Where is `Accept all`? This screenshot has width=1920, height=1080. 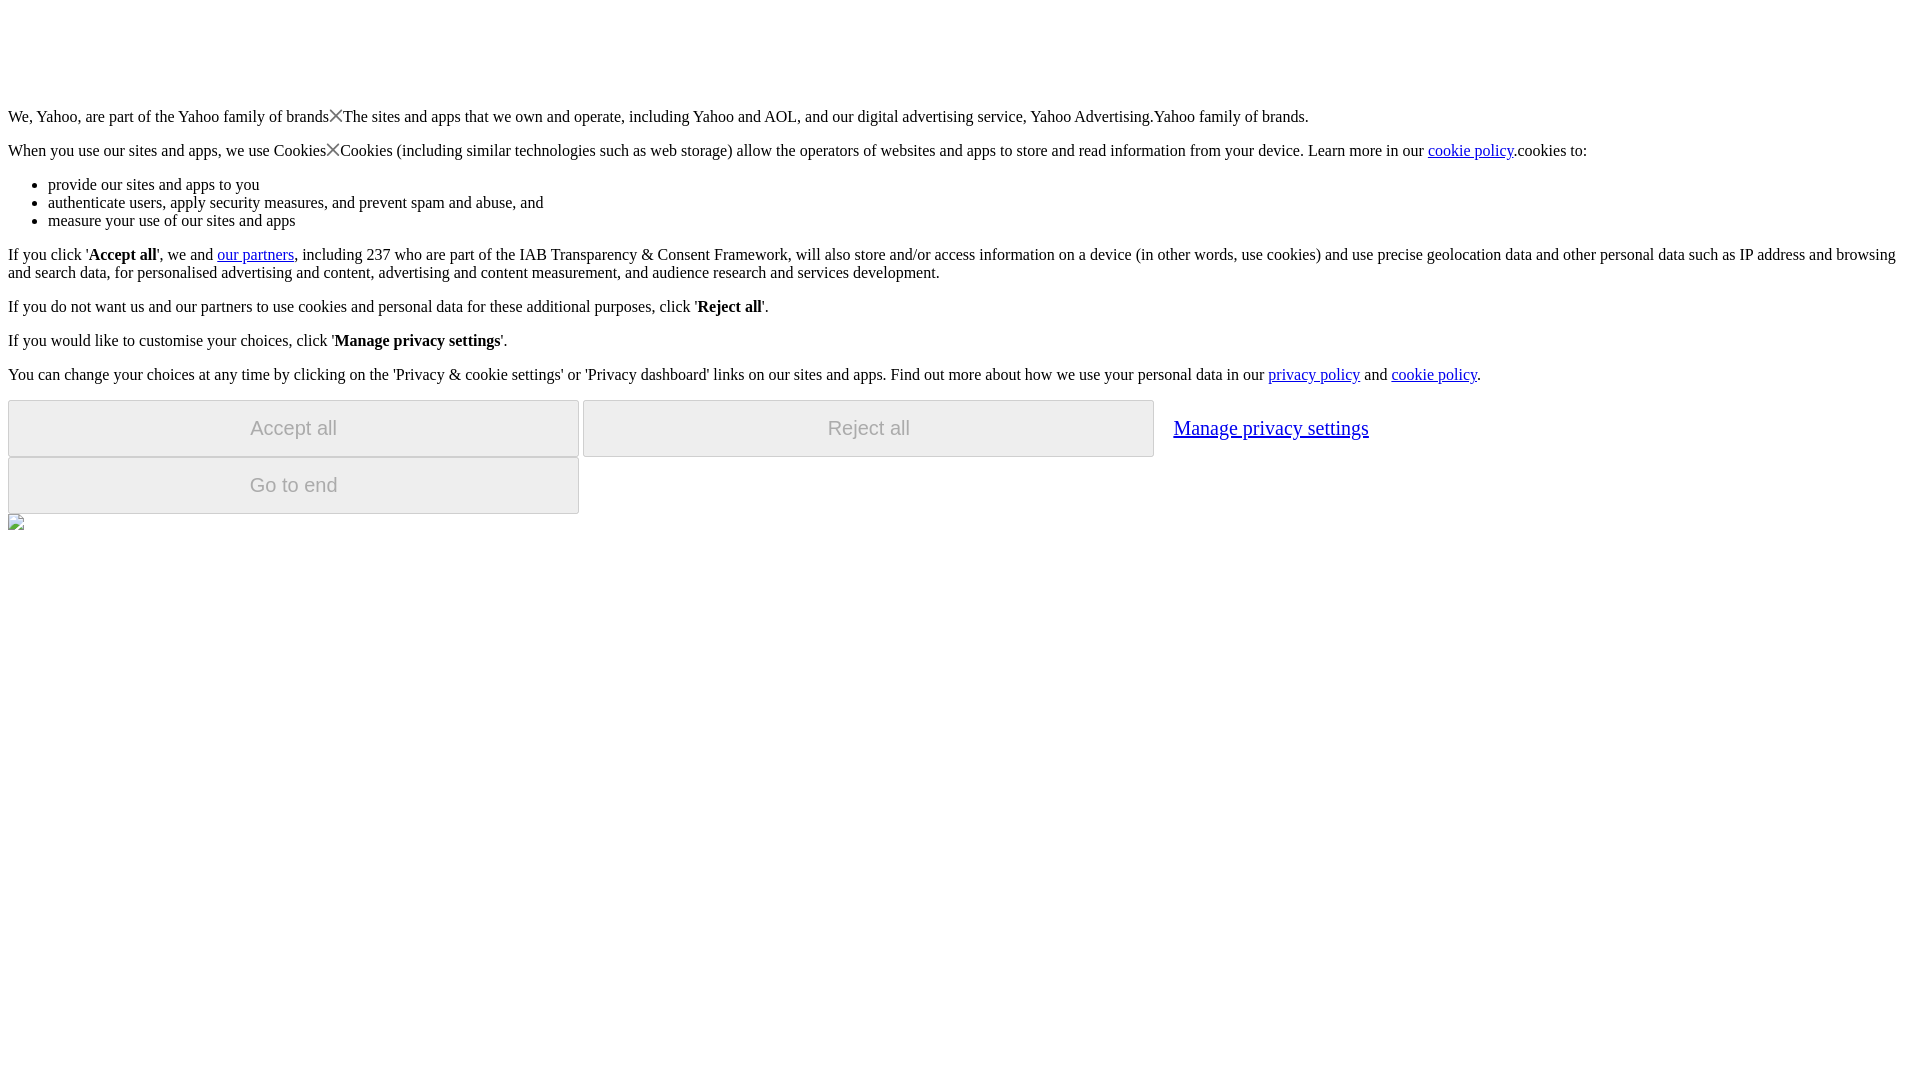 Accept all is located at coordinates (293, 428).